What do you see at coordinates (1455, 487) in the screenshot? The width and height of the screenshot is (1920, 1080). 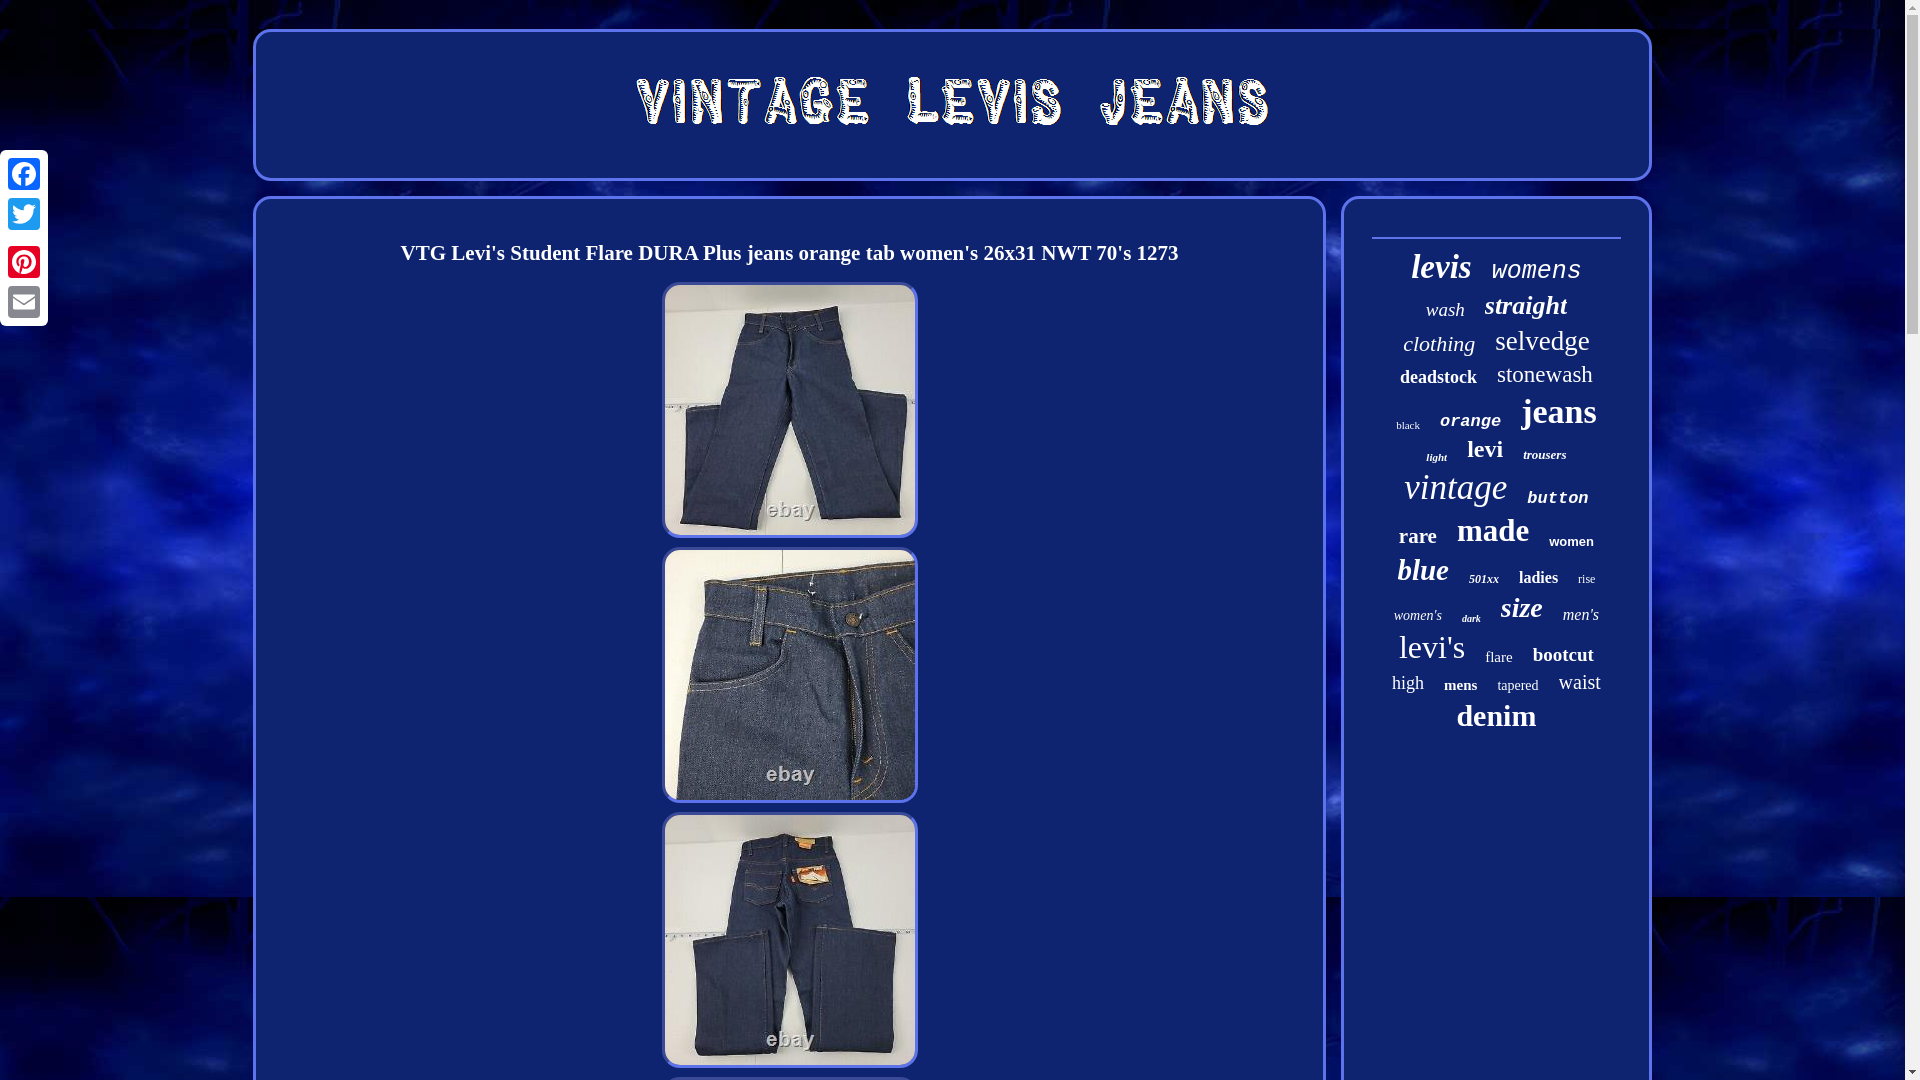 I see `vintage` at bounding box center [1455, 487].